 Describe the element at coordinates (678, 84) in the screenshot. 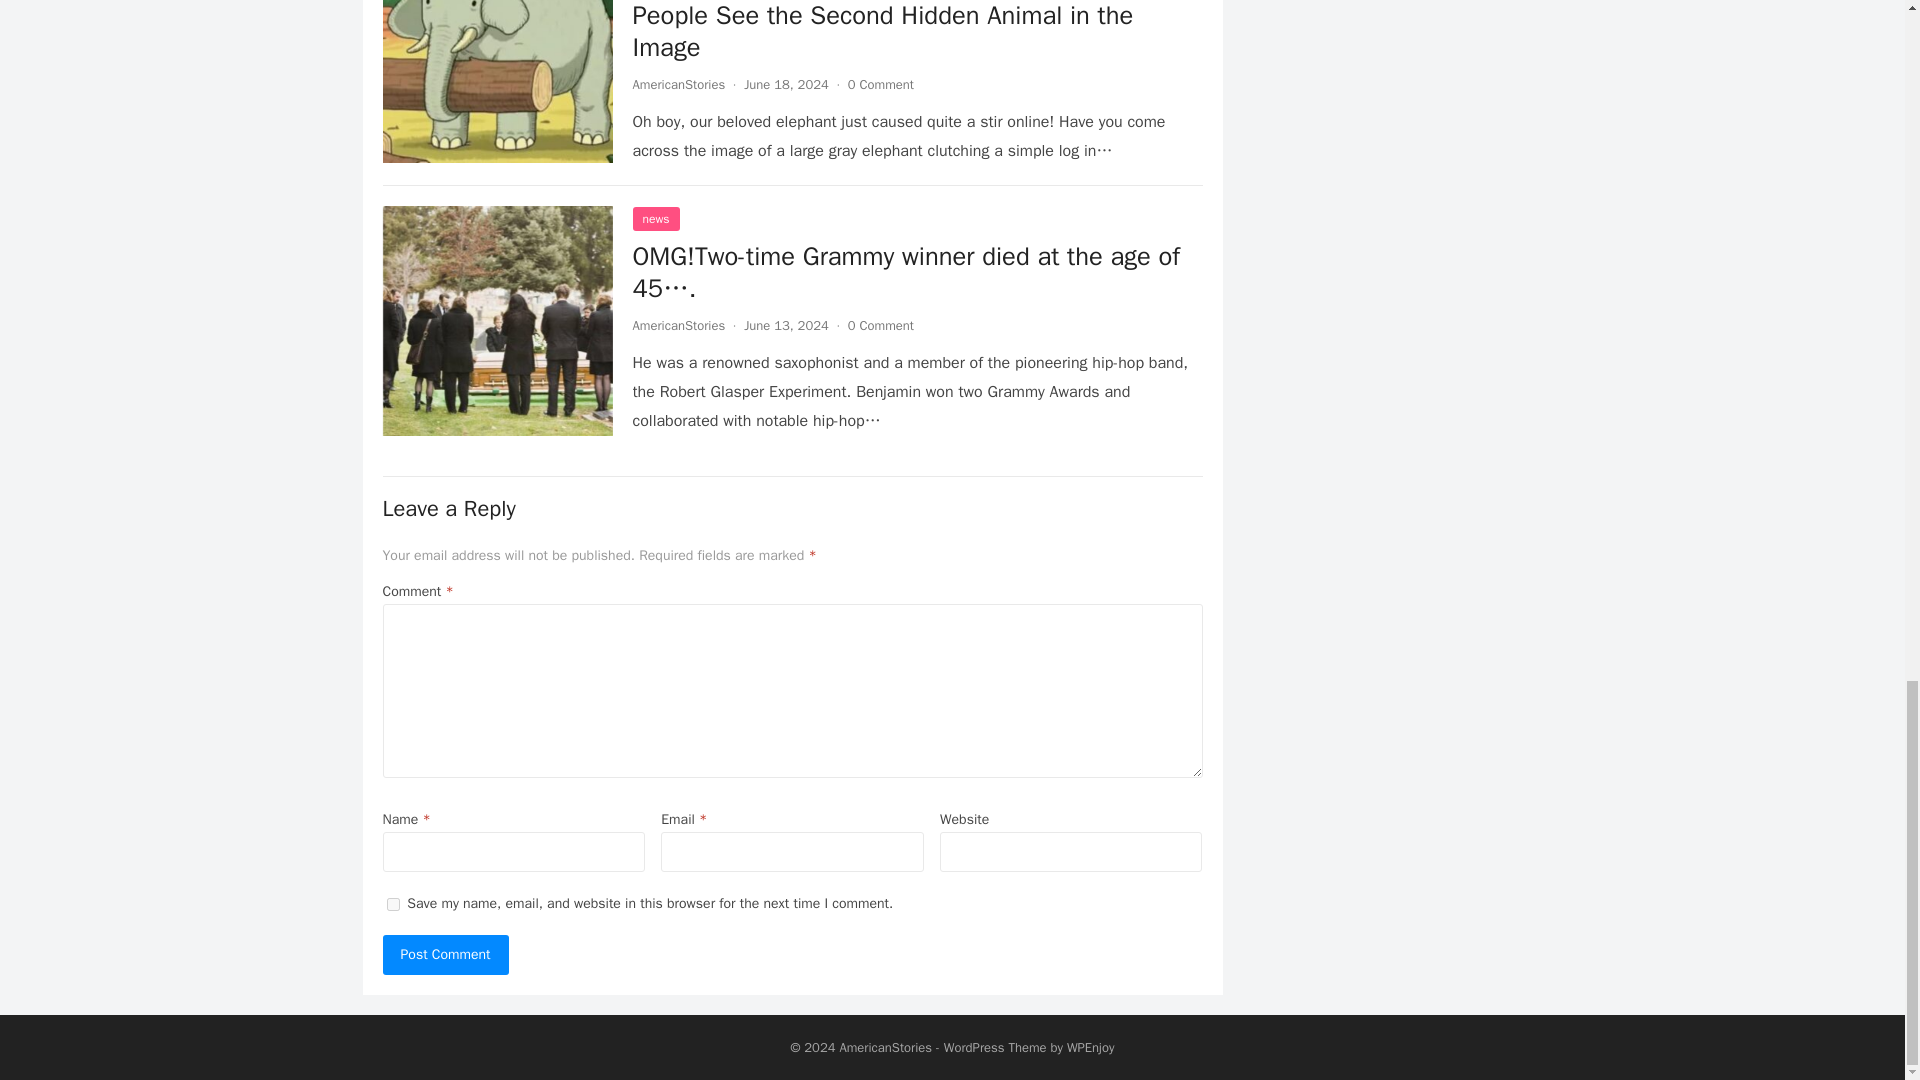

I see `Posts by AmericanStories` at that location.